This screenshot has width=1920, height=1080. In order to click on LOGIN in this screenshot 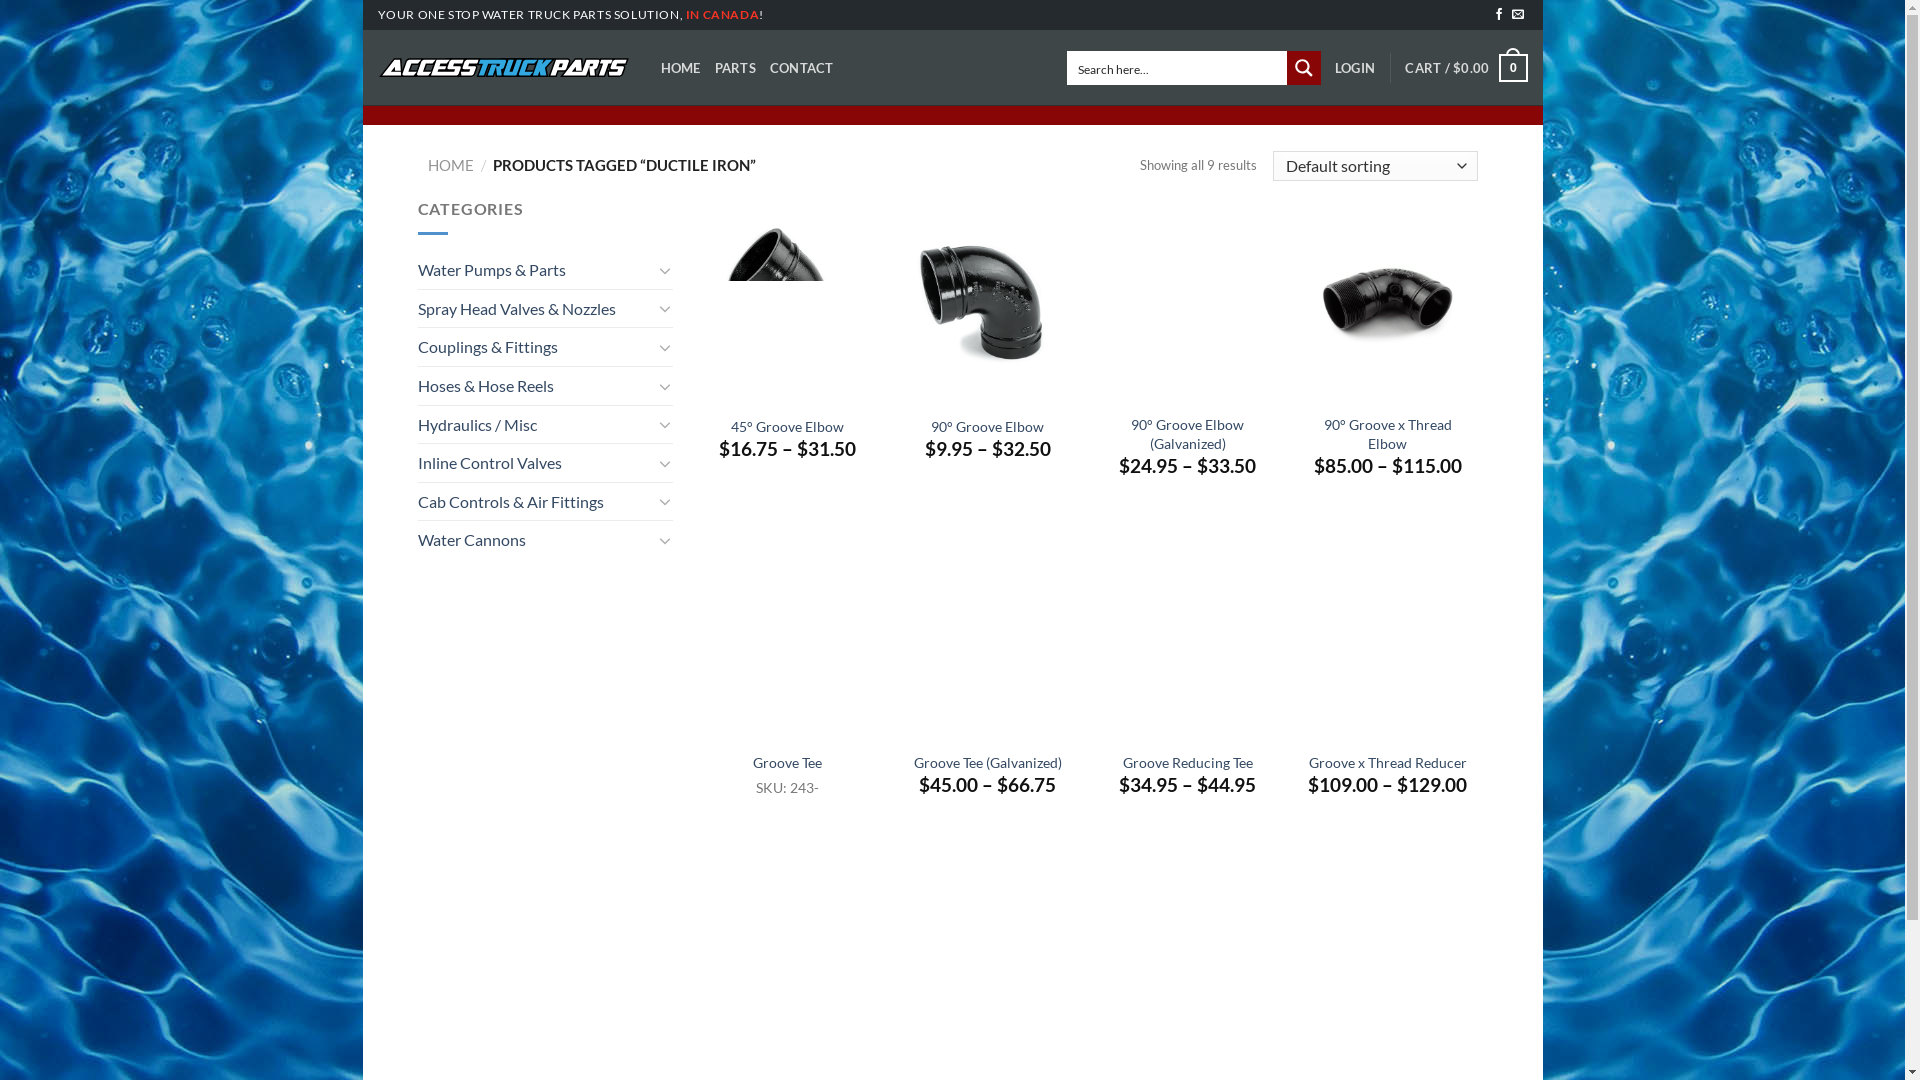, I will do `click(1355, 68)`.